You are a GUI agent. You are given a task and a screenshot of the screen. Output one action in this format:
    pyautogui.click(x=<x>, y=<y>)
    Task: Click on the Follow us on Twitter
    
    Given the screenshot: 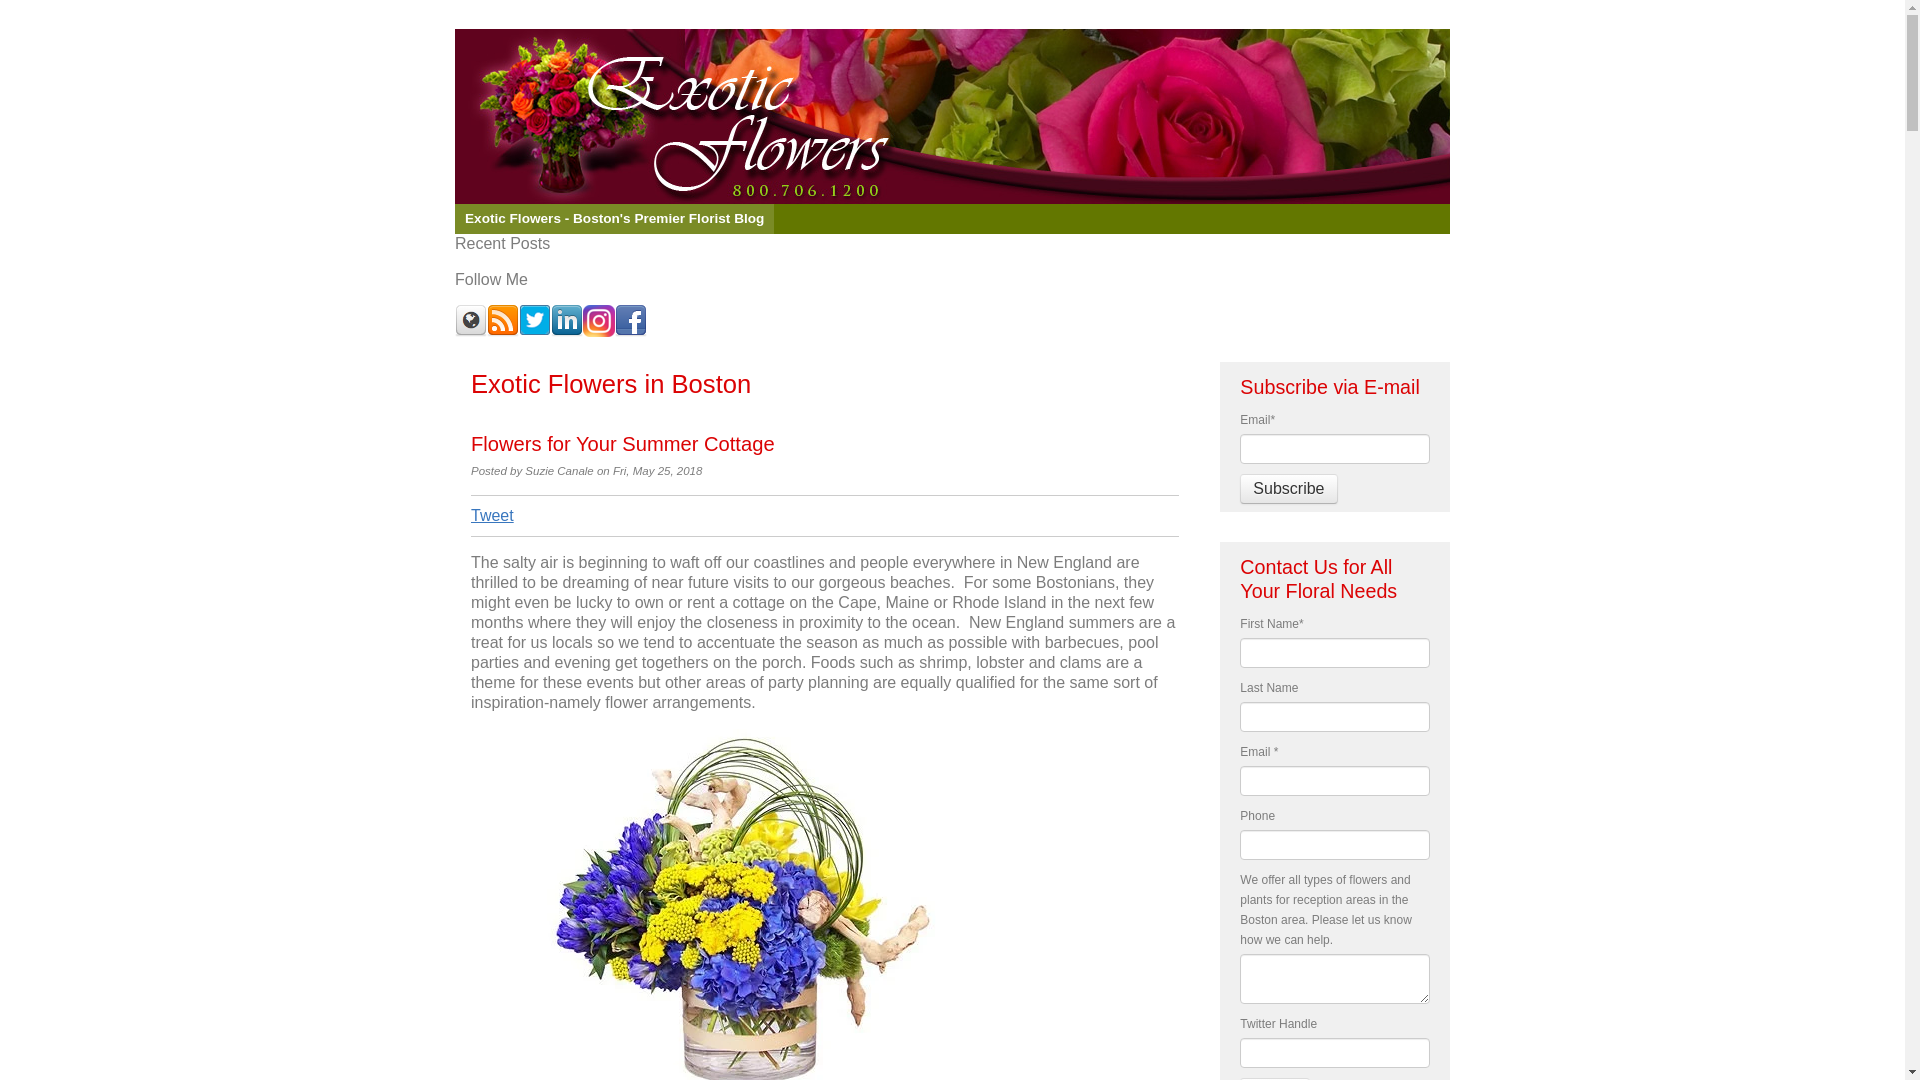 What is the action you would take?
    pyautogui.click(x=534, y=320)
    